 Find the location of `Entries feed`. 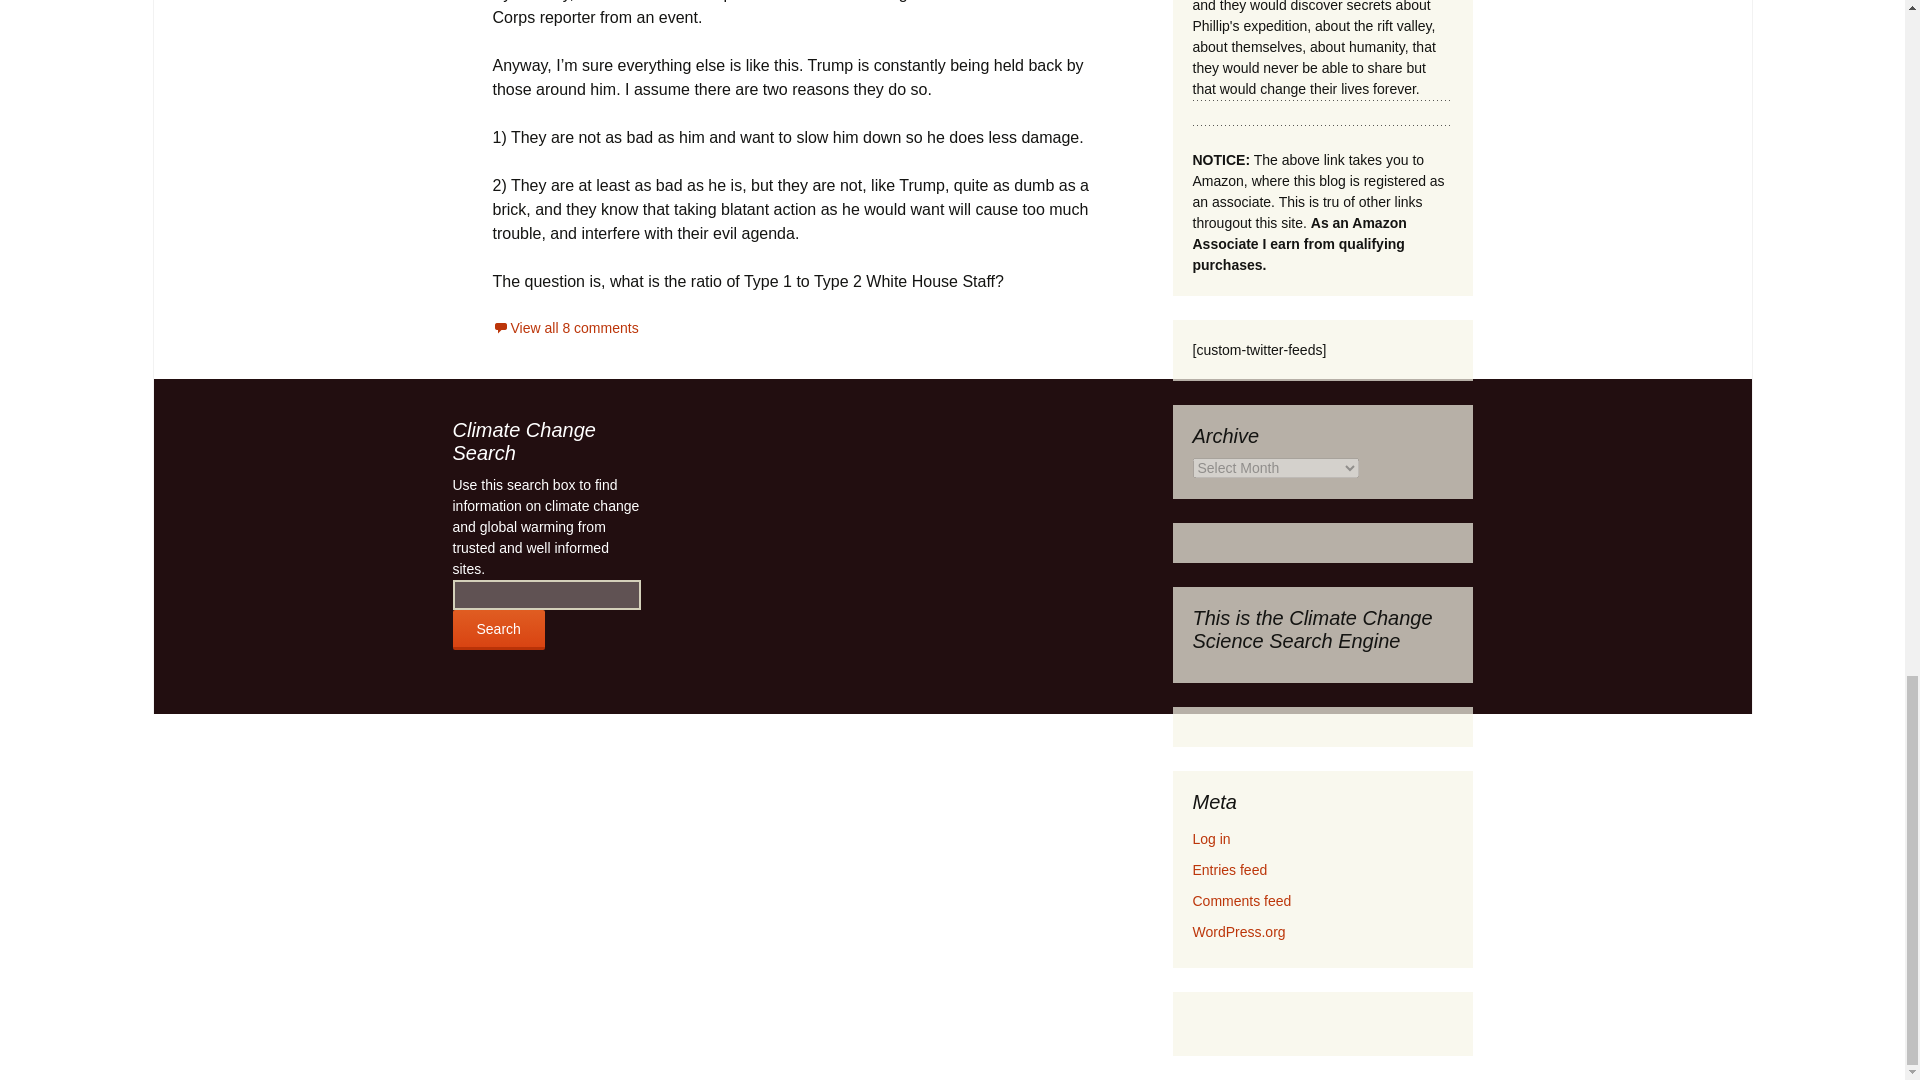

Entries feed is located at coordinates (1230, 870).